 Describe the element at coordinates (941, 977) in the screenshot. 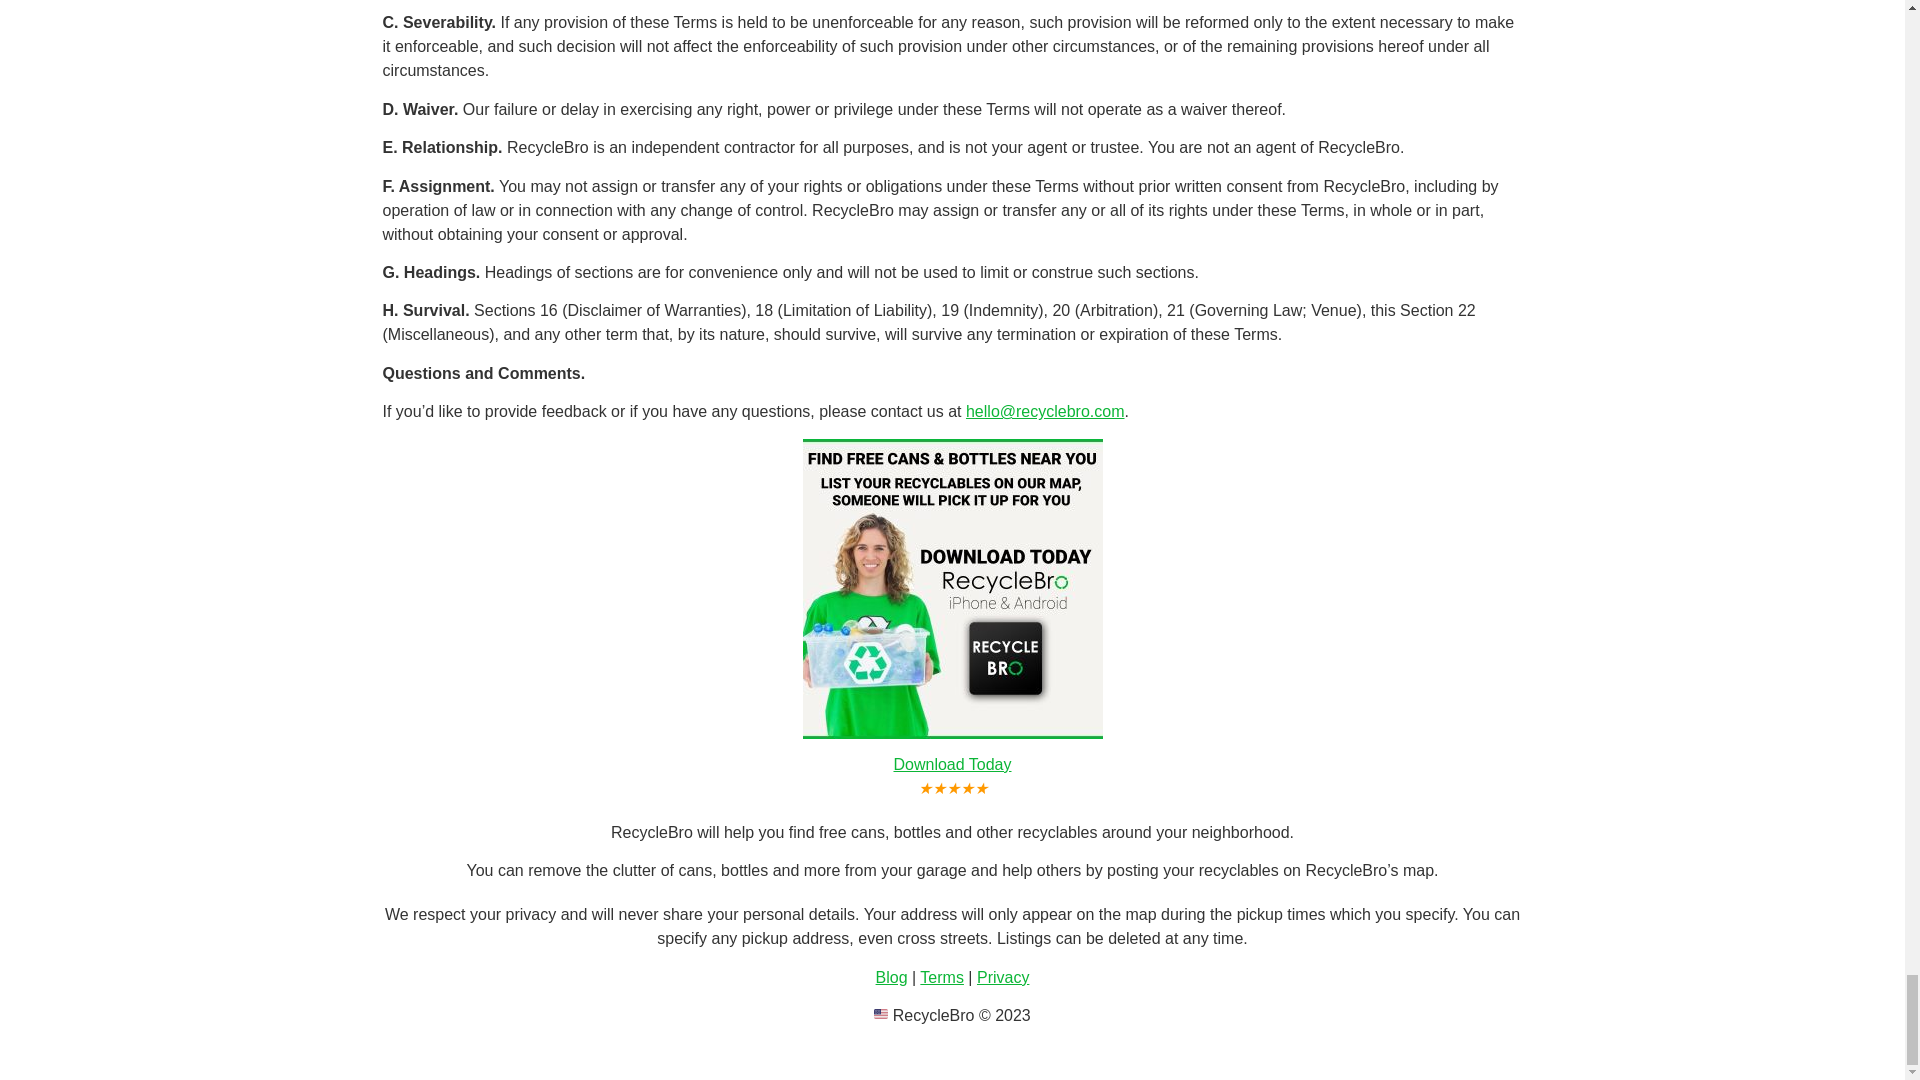

I see `Terms` at that location.